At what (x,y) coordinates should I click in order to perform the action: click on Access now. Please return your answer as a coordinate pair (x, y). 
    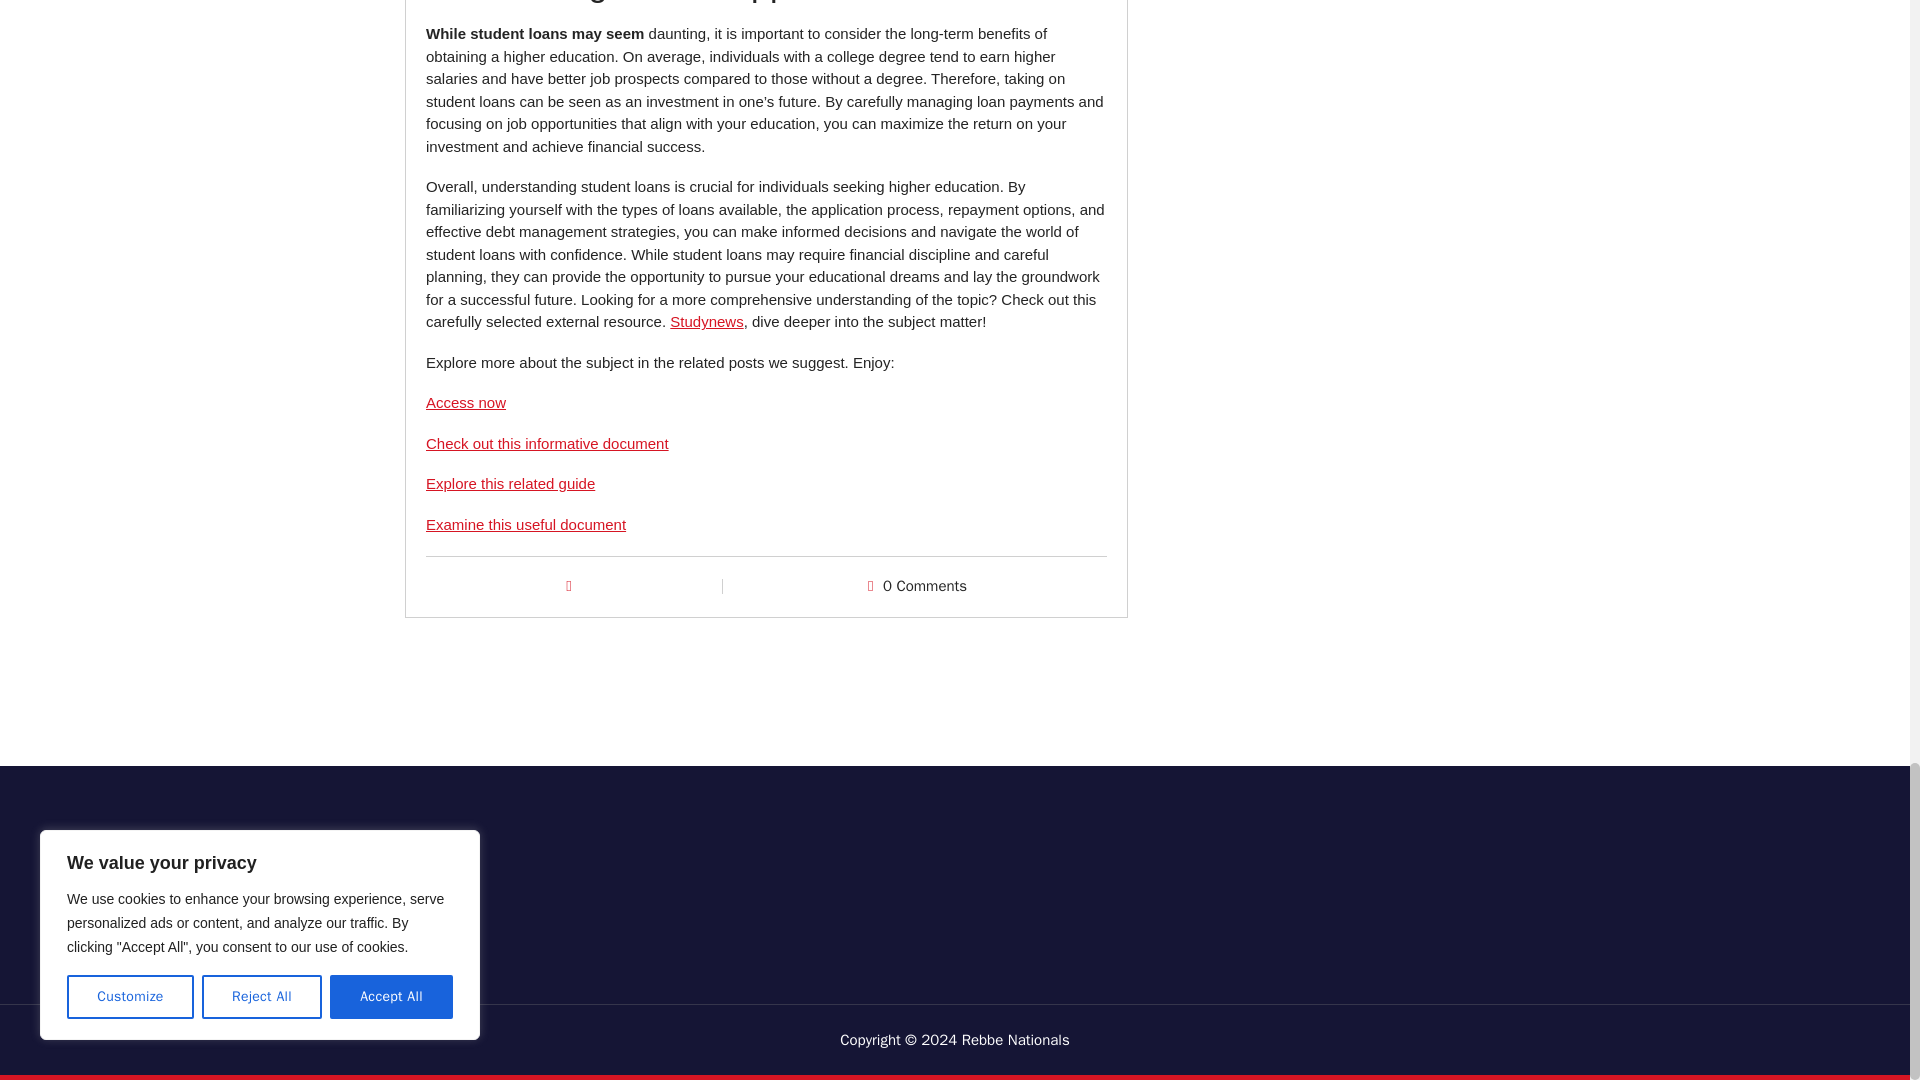
    Looking at the image, I should click on (466, 402).